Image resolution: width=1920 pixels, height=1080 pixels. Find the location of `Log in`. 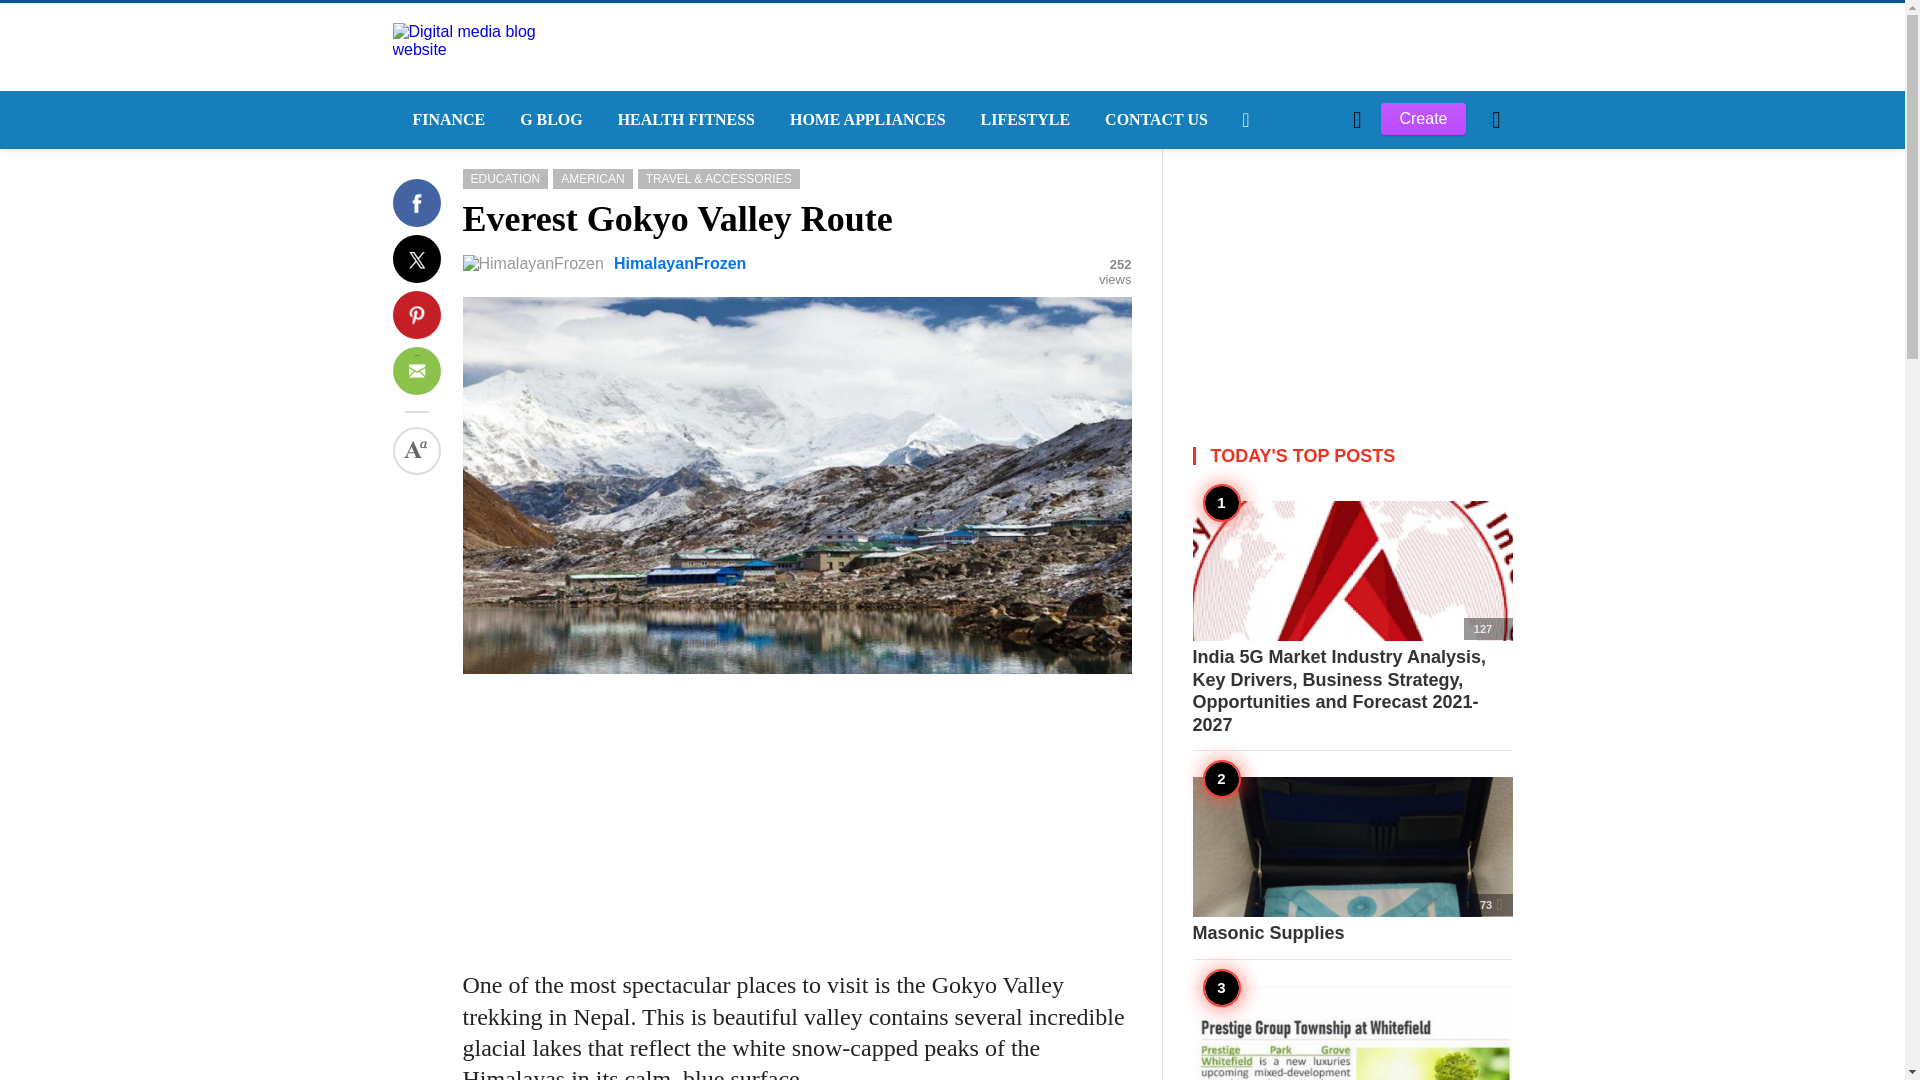

Log in is located at coordinates (1270, 458).